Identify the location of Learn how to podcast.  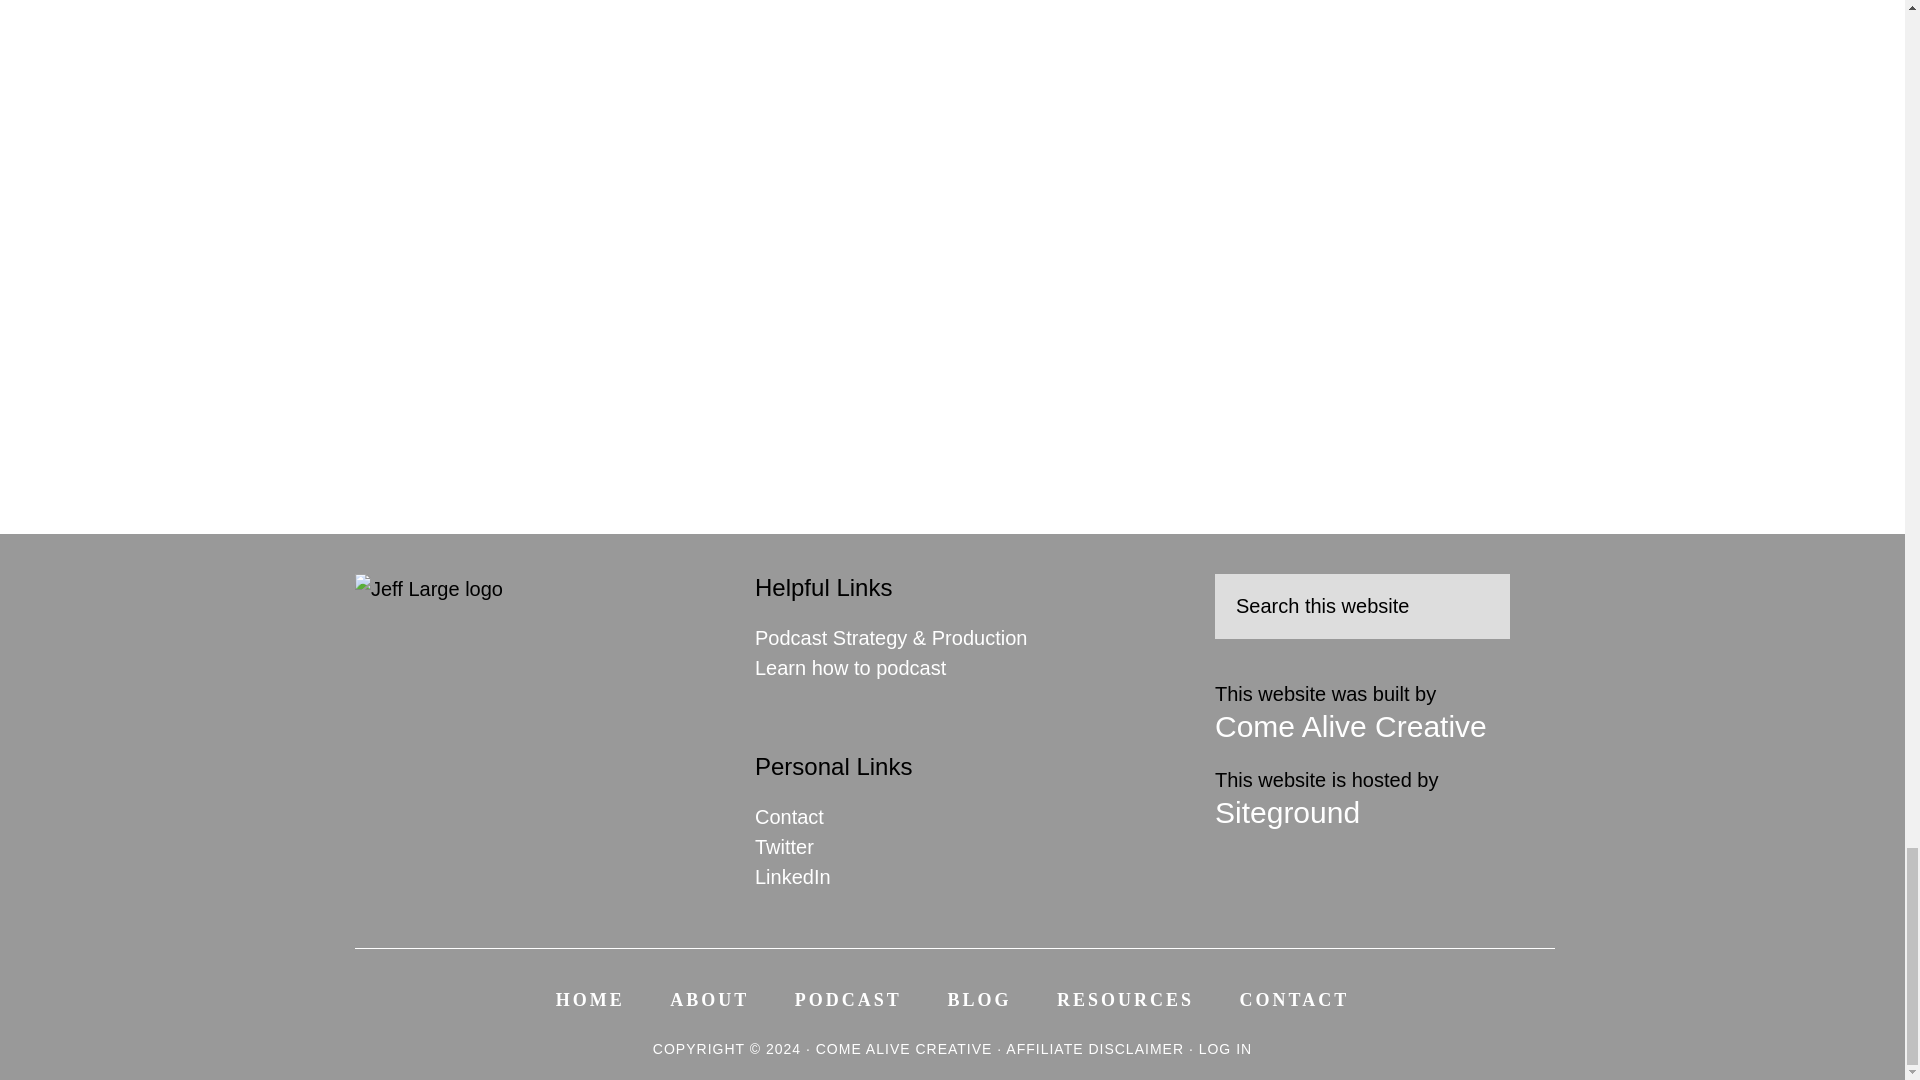
(850, 668).